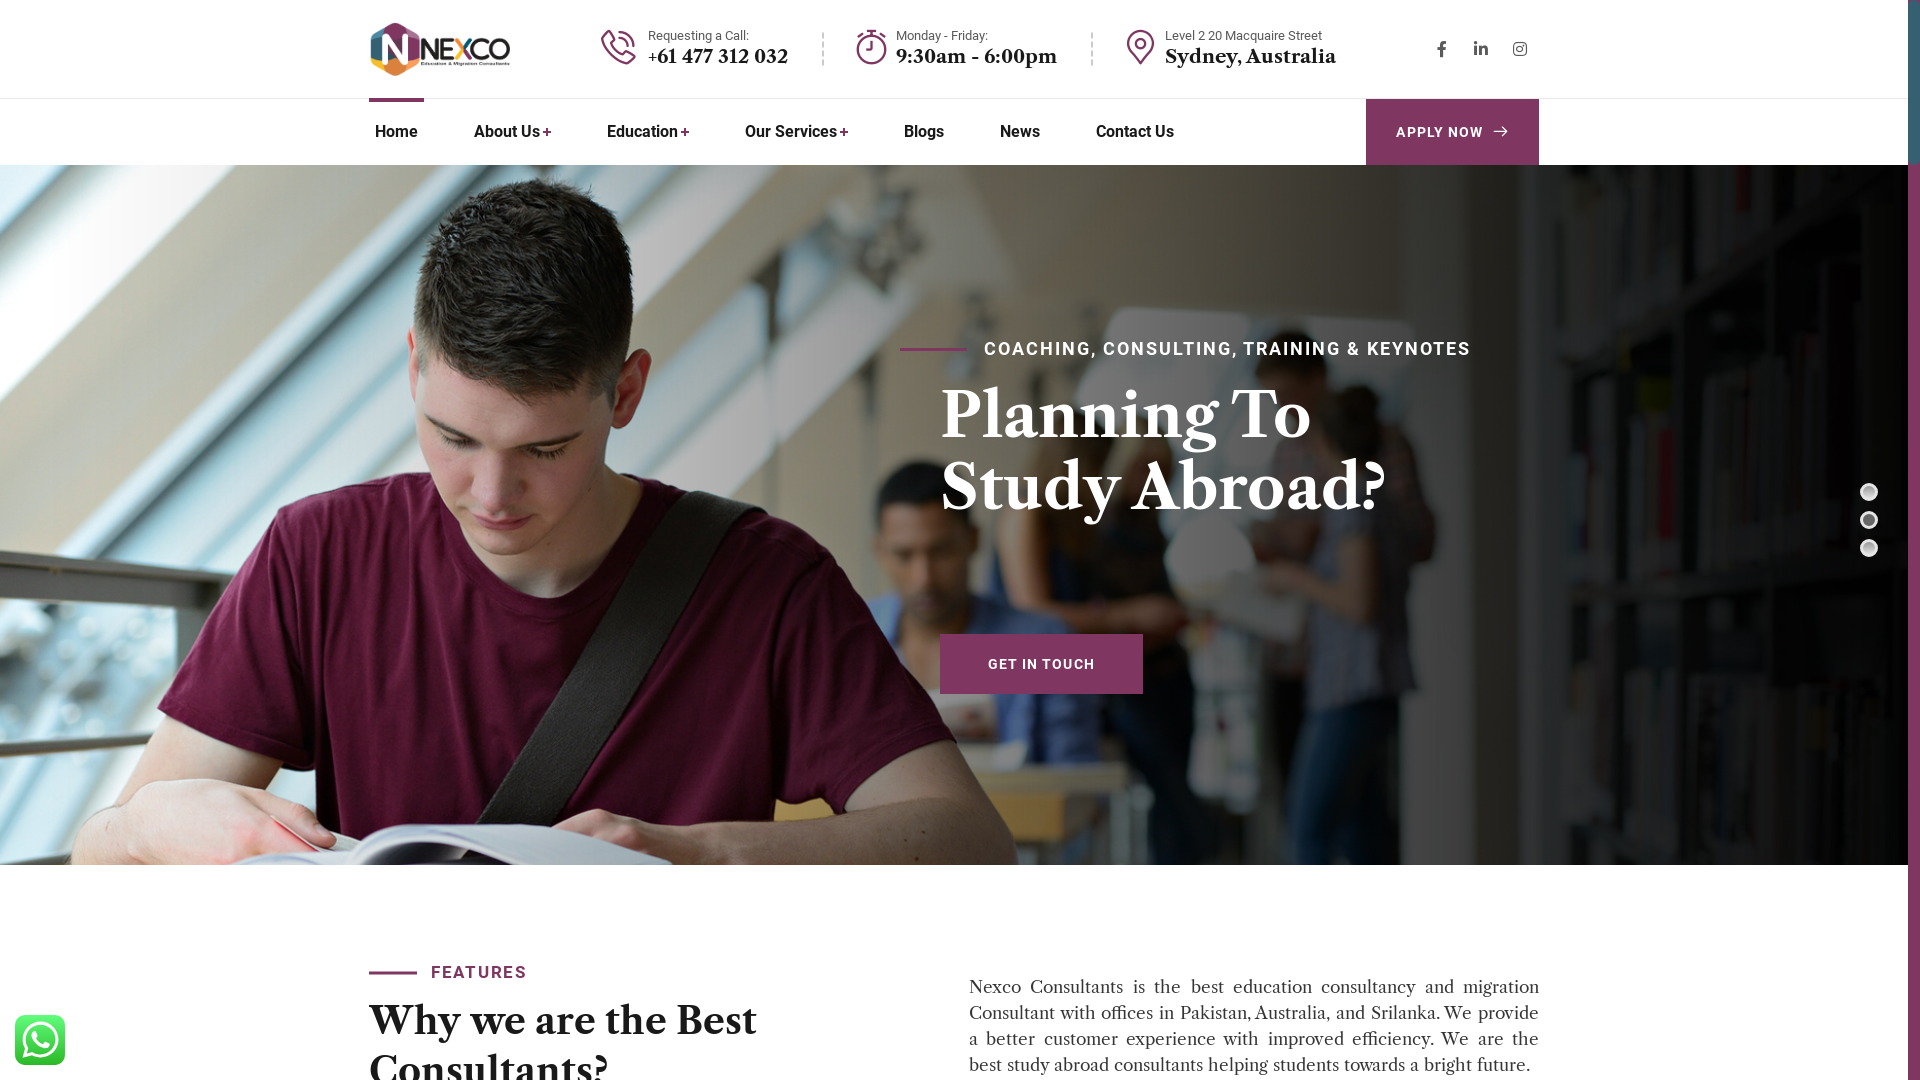 The height and width of the screenshot is (1080, 1920). Describe the element at coordinates (924, 132) in the screenshot. I see `Blogs` at that location.